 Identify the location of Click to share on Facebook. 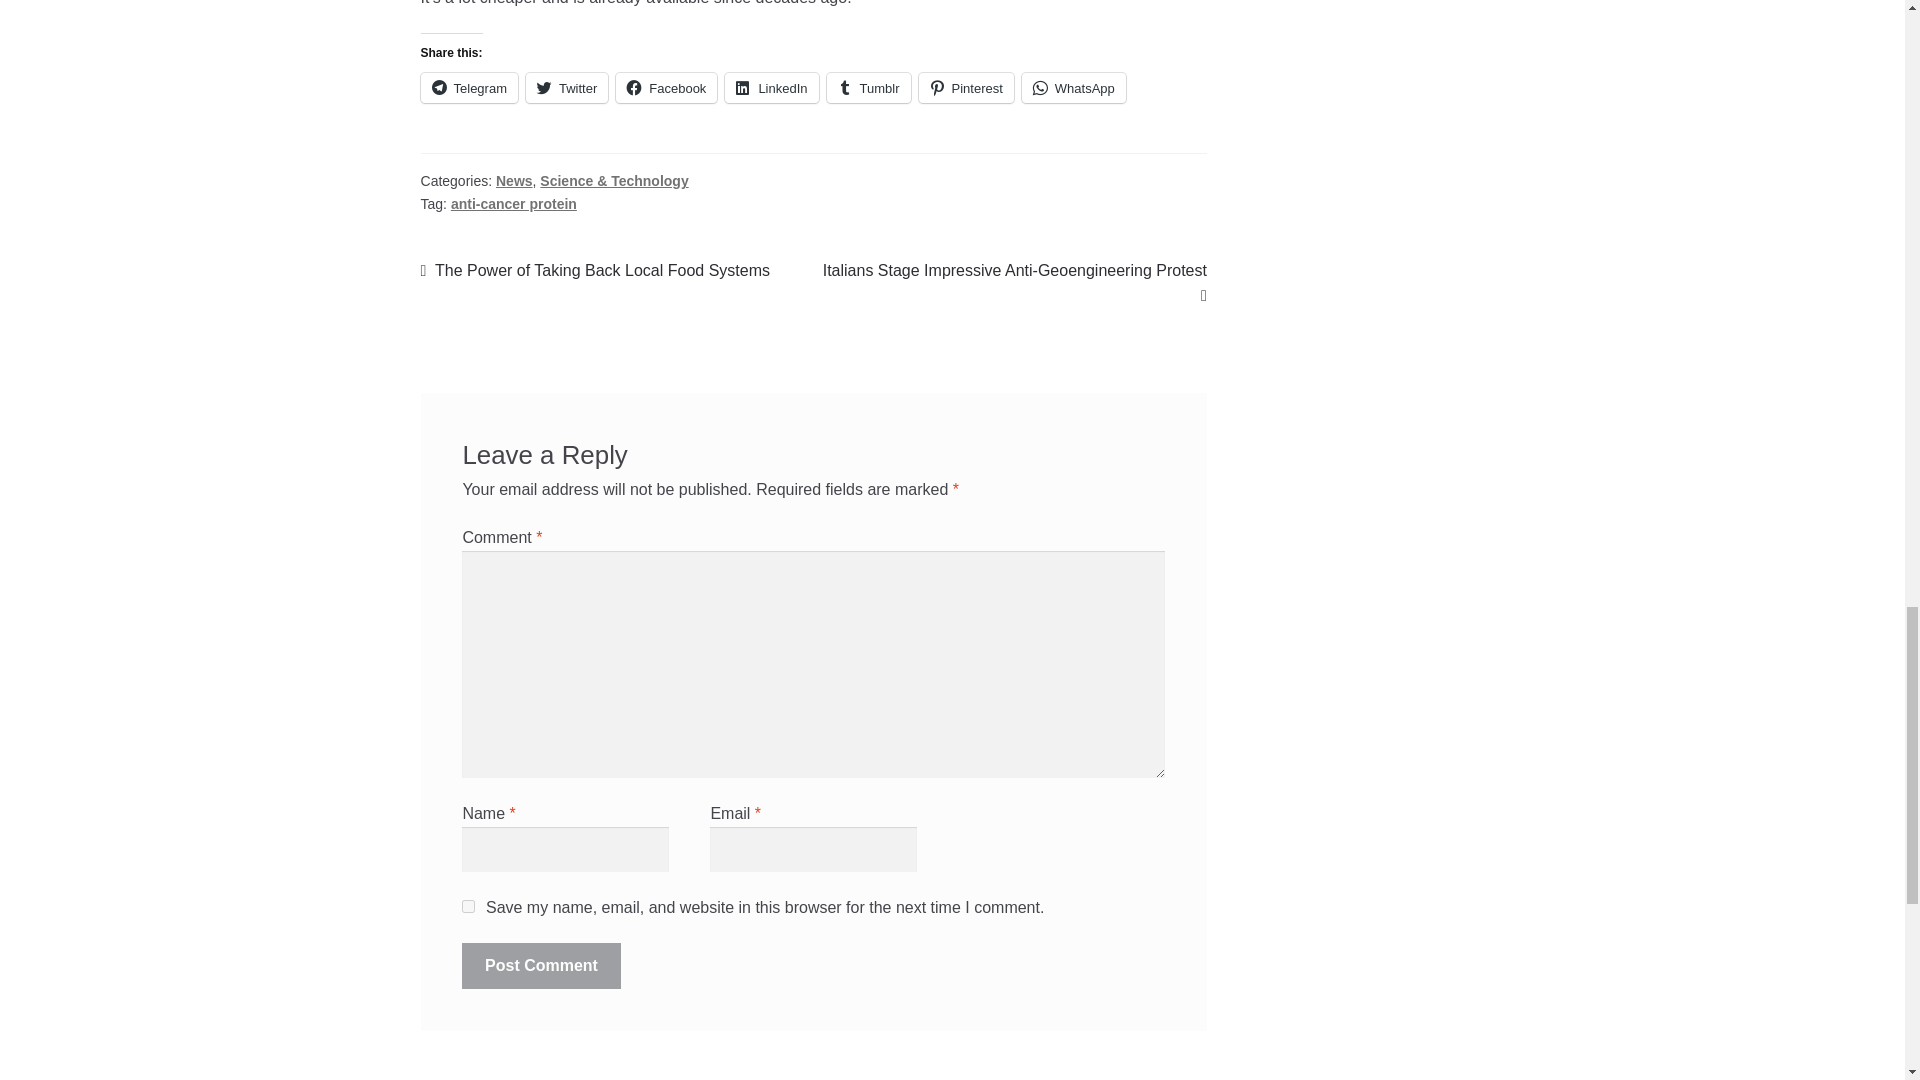
(666, 88).